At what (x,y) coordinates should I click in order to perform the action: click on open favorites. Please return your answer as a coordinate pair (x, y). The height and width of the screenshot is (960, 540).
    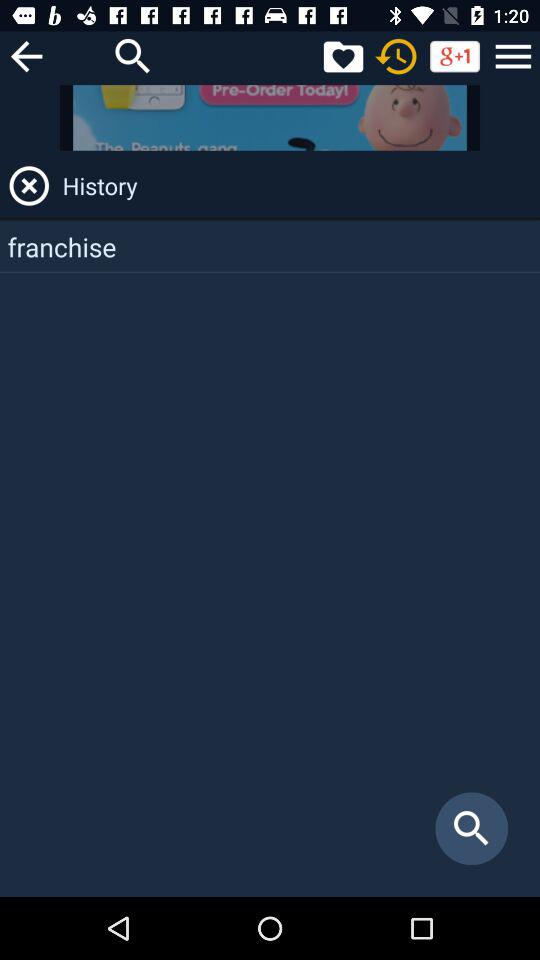
    Looking at the image, I should click on (343, 56).